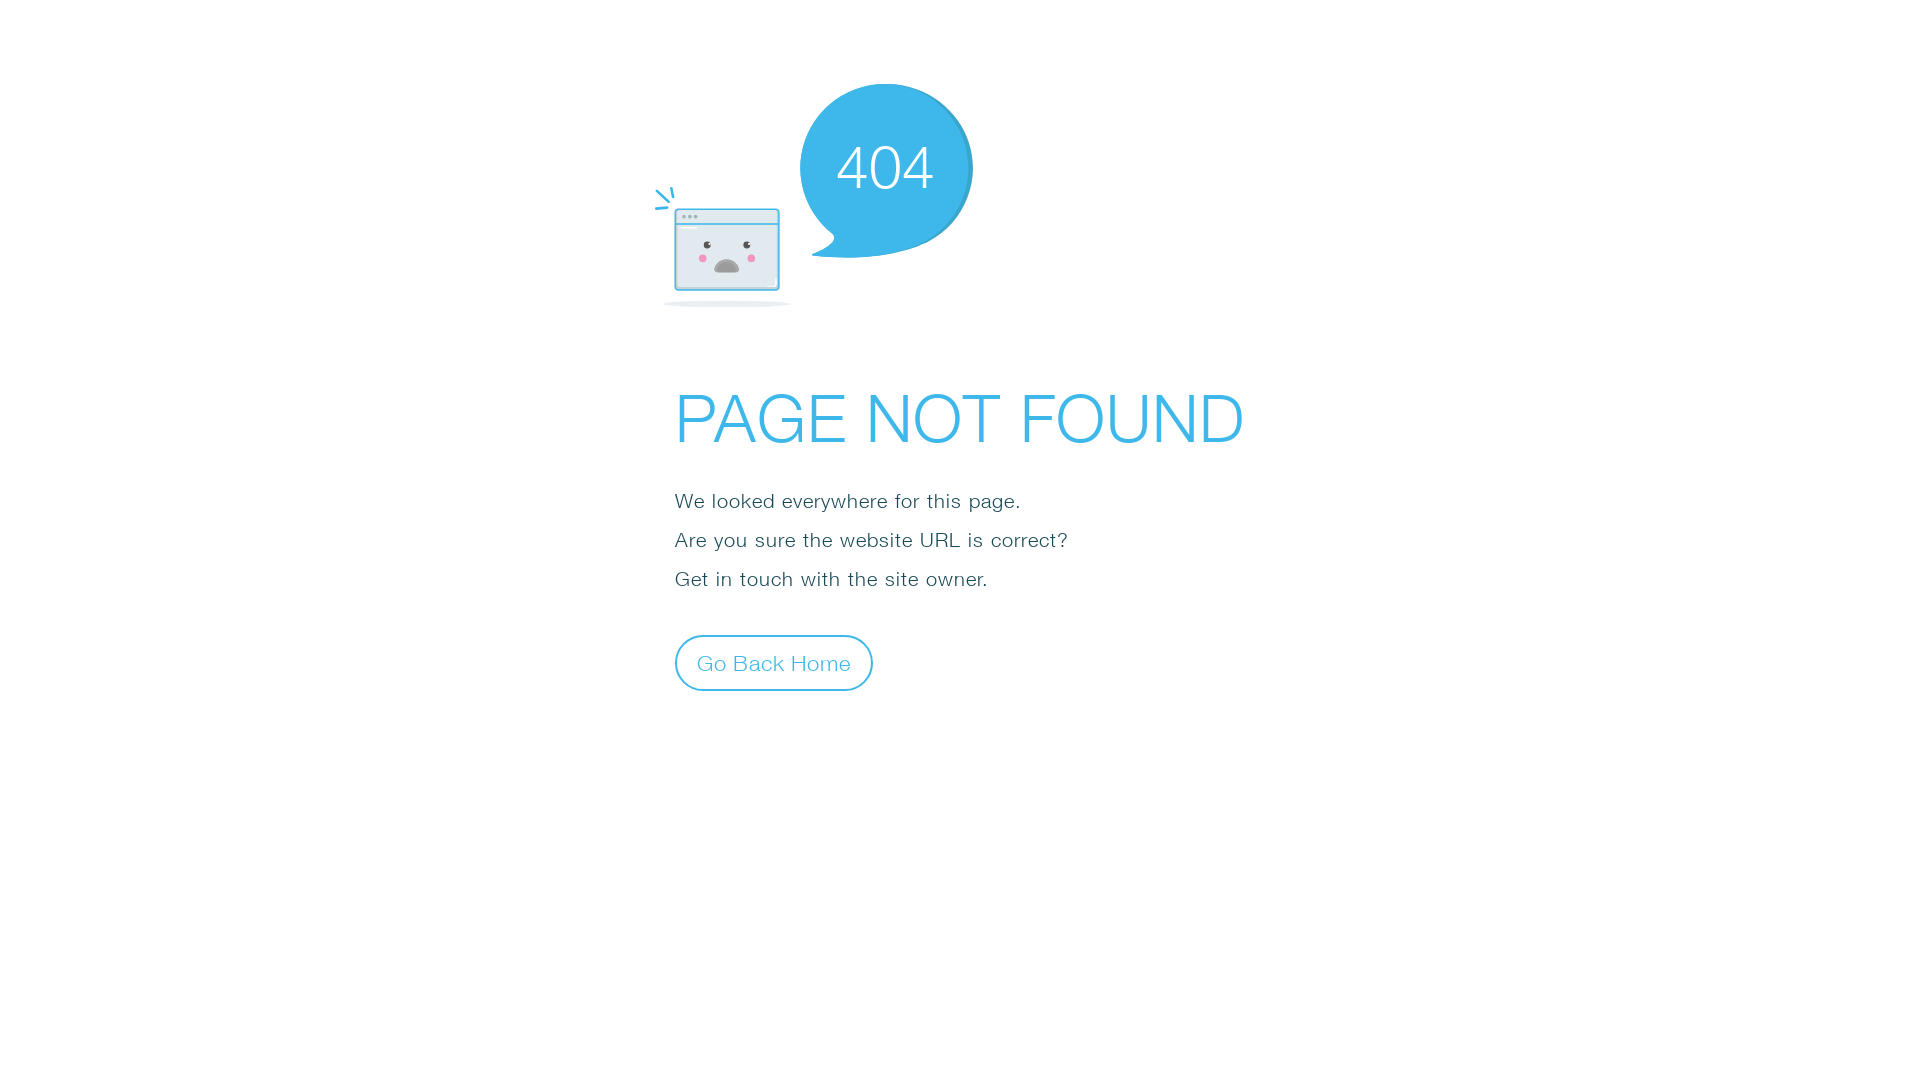  Describe the element at coordinates (774, 662) in the screenshot. I see `Go Back Home` at that location.